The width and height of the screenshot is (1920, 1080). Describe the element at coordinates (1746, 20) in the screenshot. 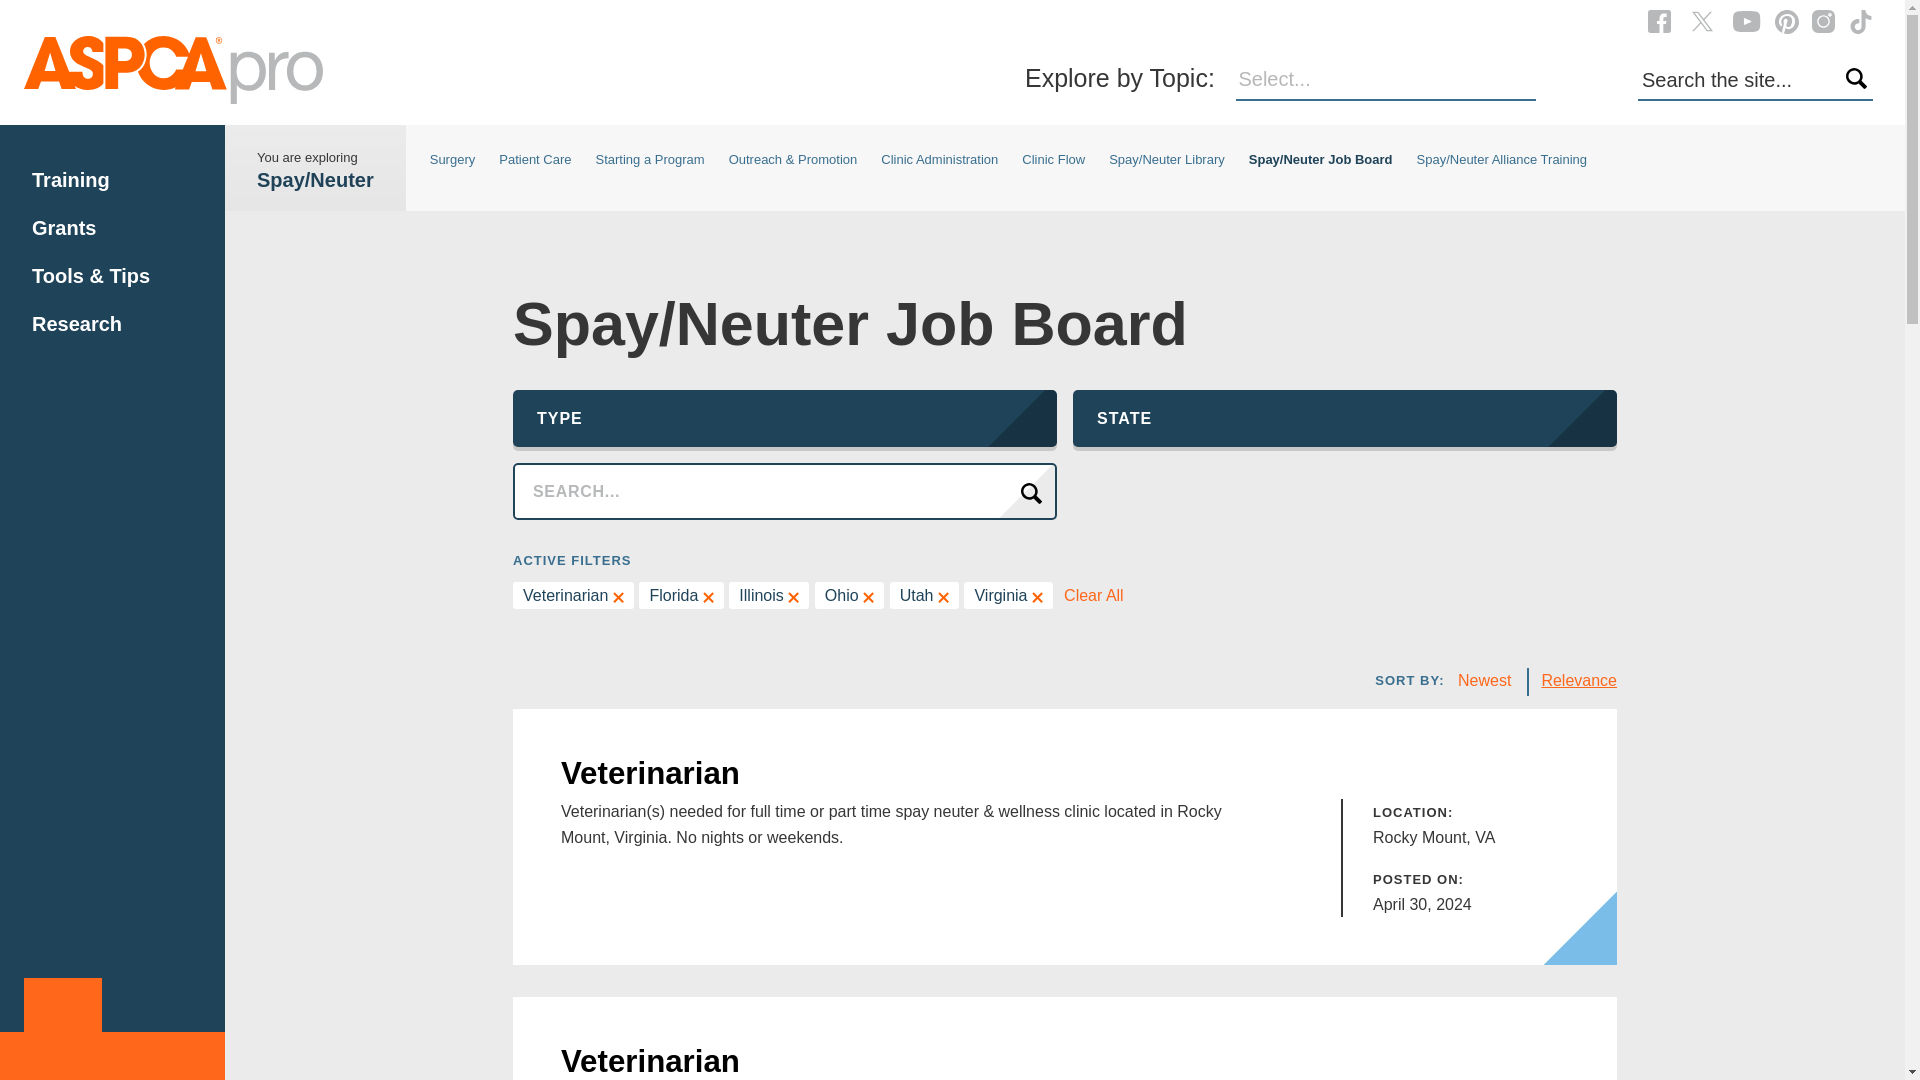

I see `YouTube` at that location.